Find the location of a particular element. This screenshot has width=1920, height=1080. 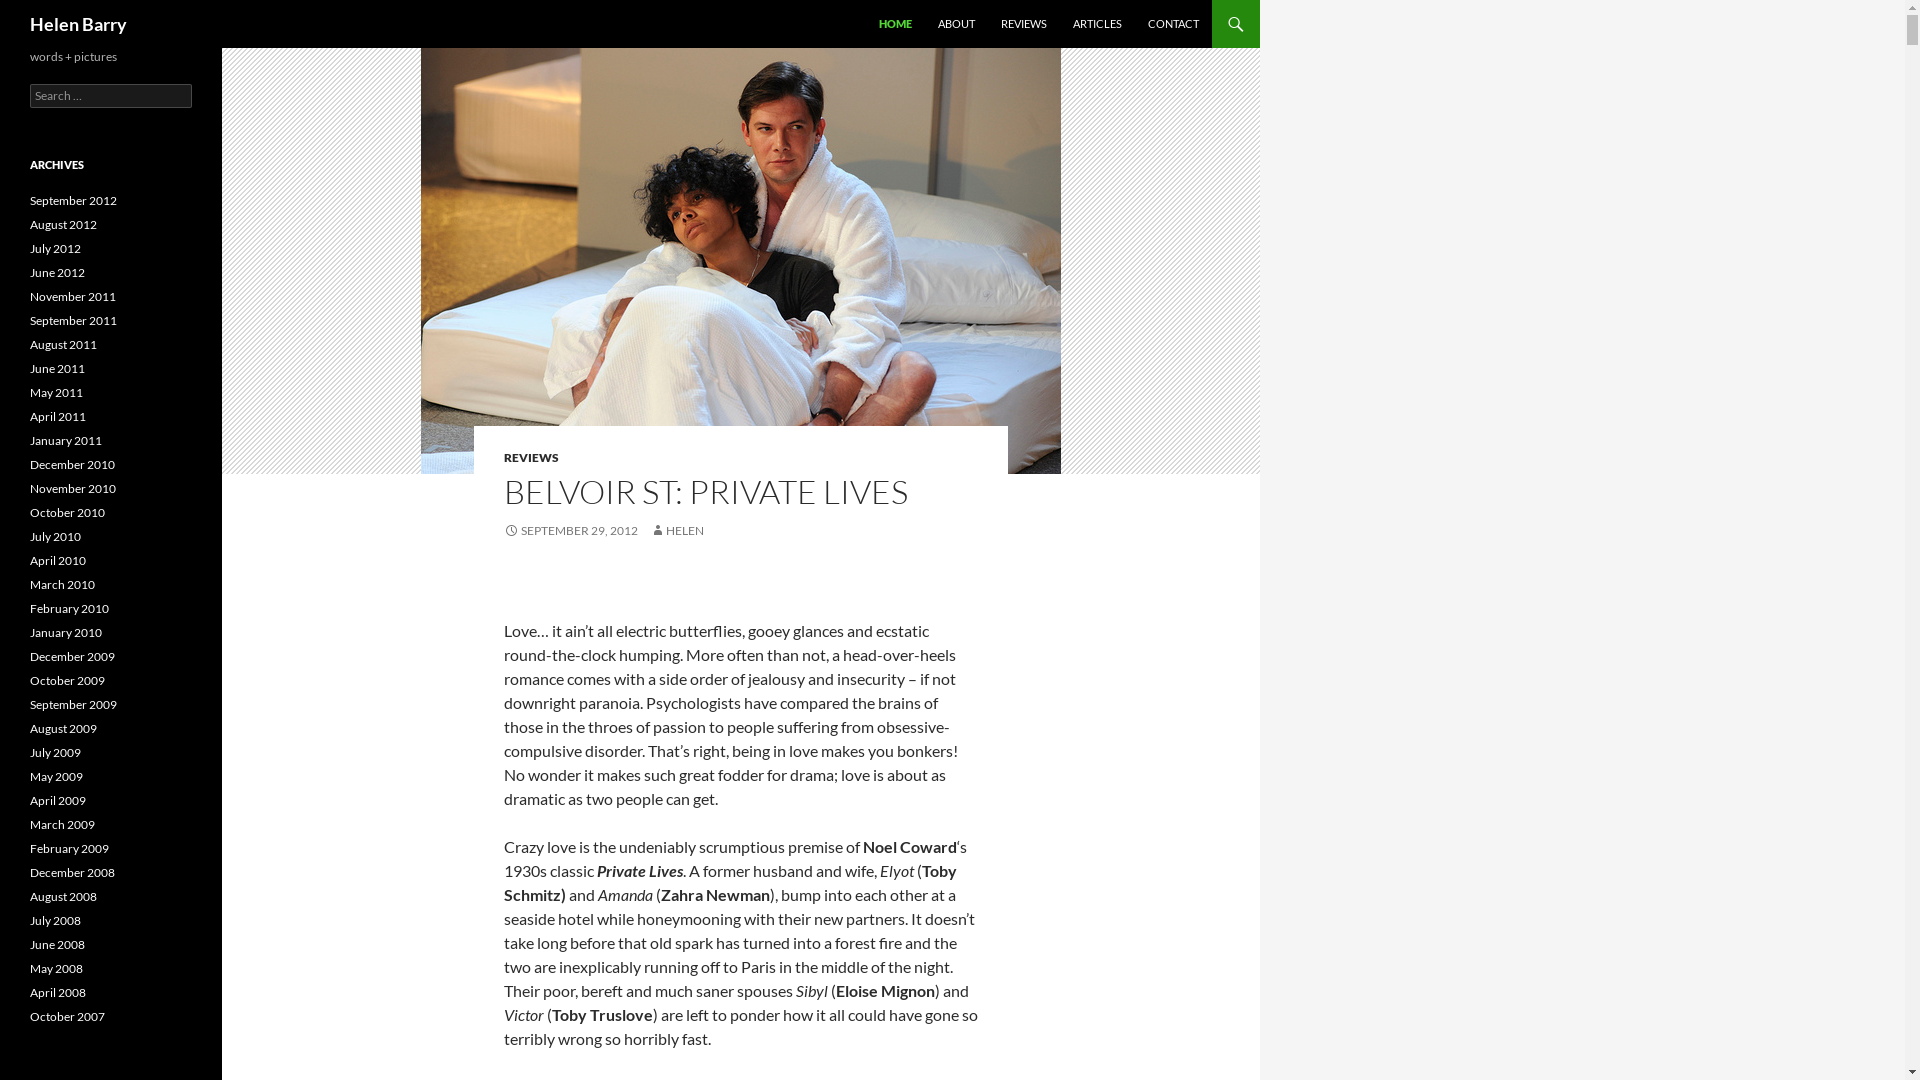

October 2010 is located at coordinates (68, 512).